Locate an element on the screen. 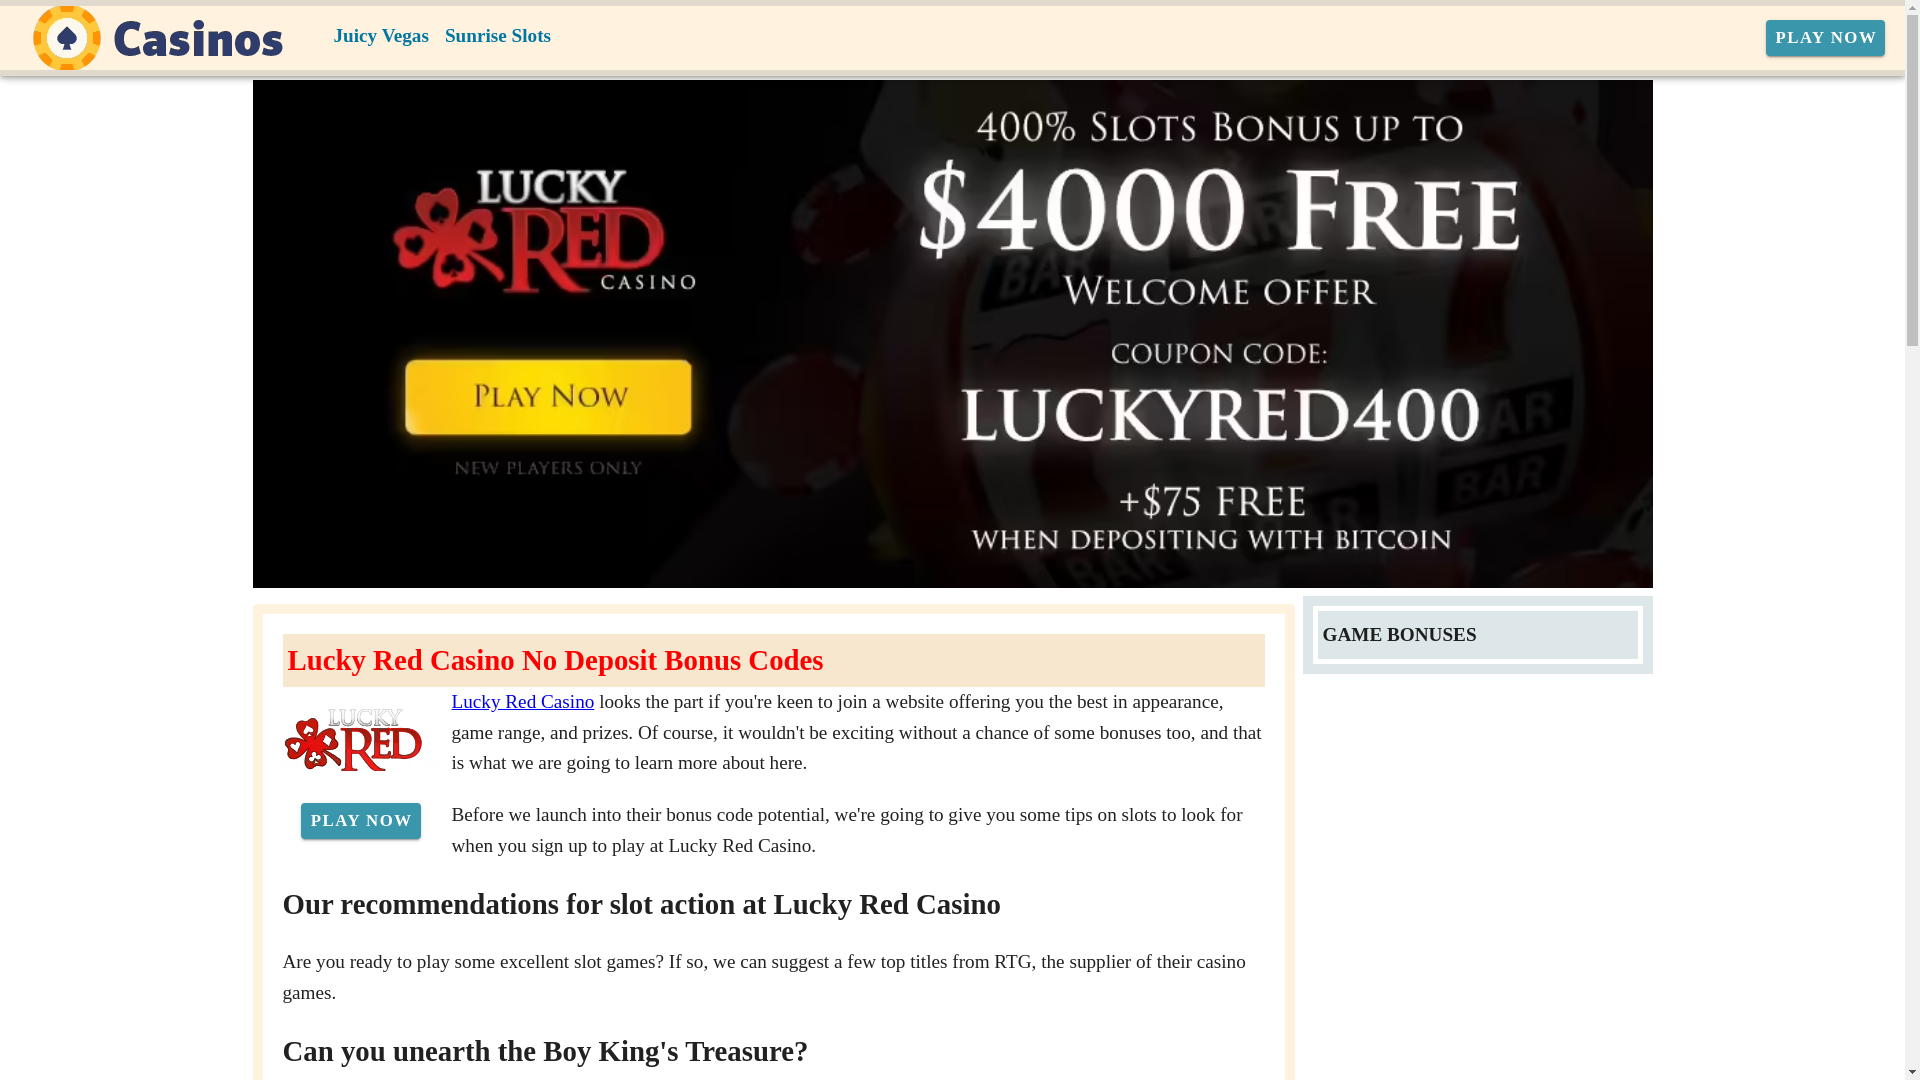 The height and width of the screenshot is (1080, 1920). Juicy Vegas is located at coordinates (382, 36).